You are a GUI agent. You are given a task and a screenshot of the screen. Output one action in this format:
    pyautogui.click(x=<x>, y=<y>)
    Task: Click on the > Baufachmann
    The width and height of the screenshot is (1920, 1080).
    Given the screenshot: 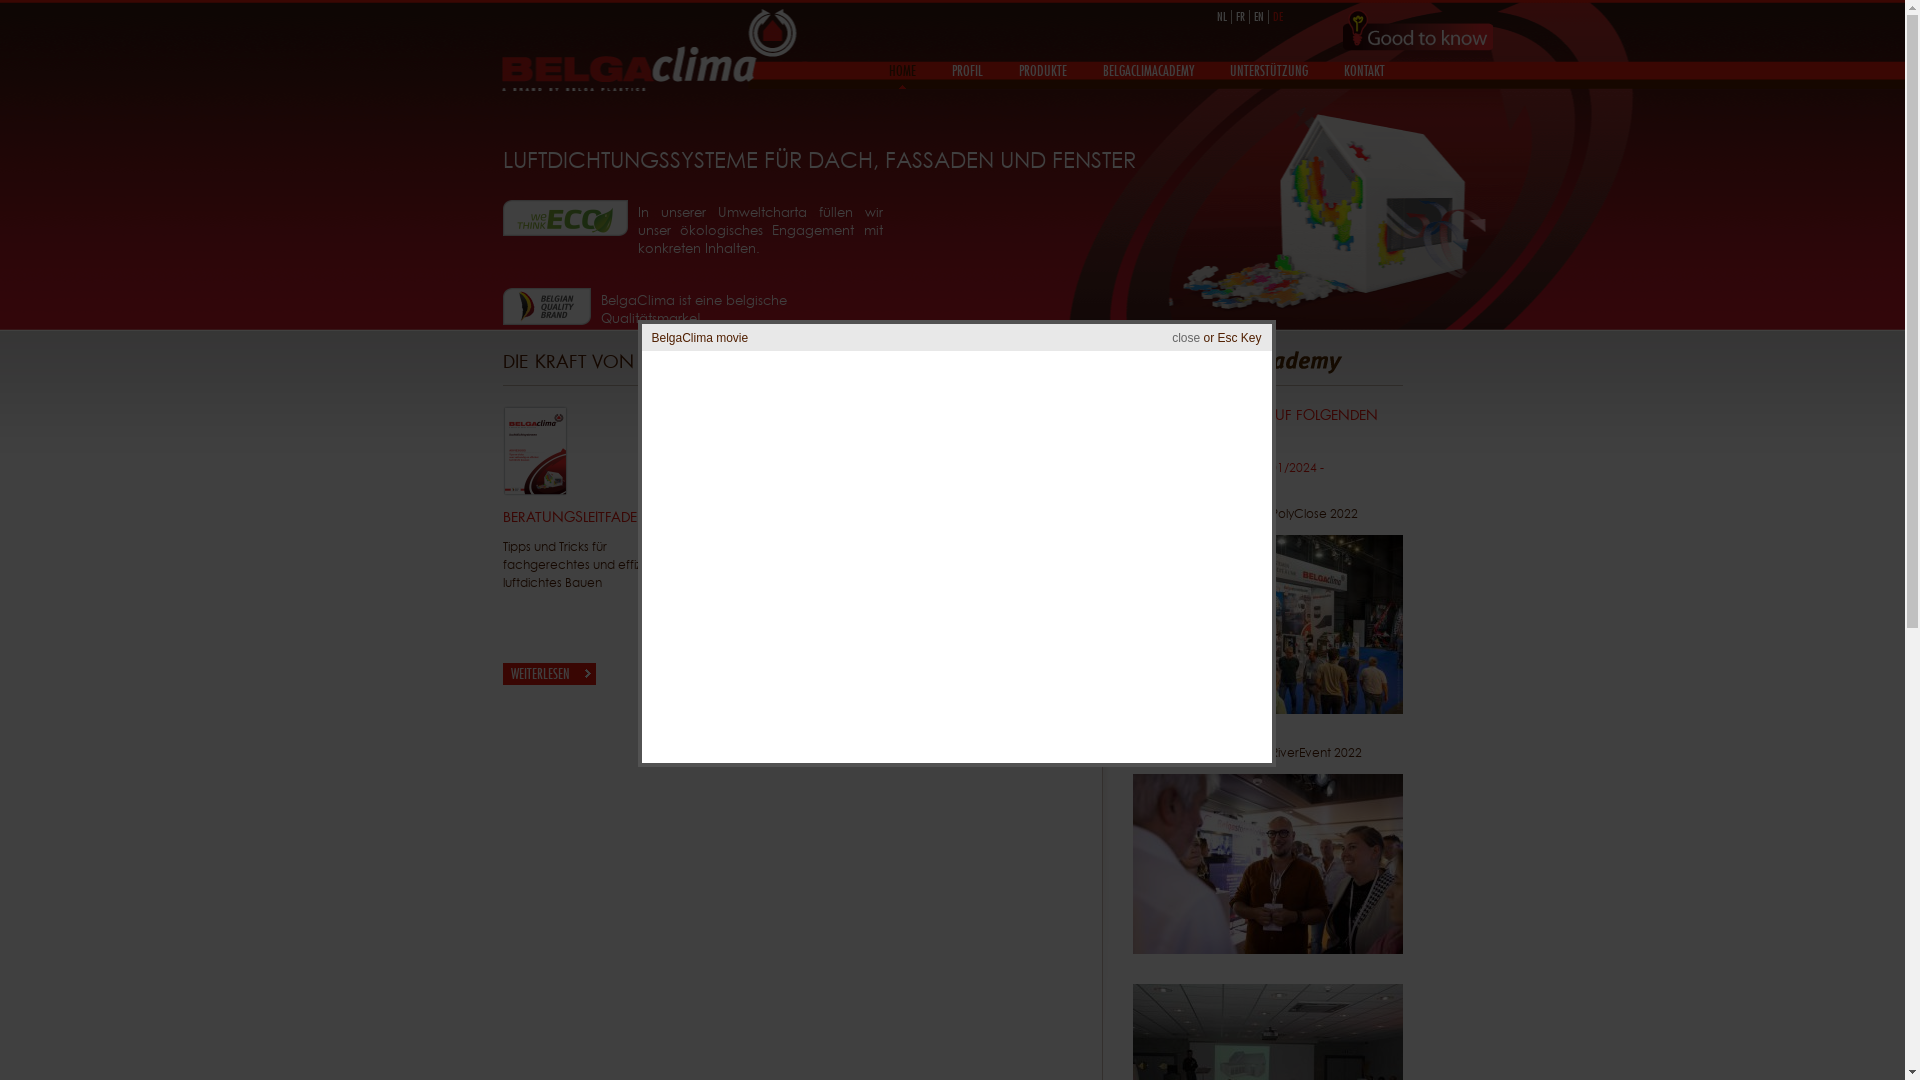 What is the action you would take?
    pyautogui.click(x=942, y=606)
    